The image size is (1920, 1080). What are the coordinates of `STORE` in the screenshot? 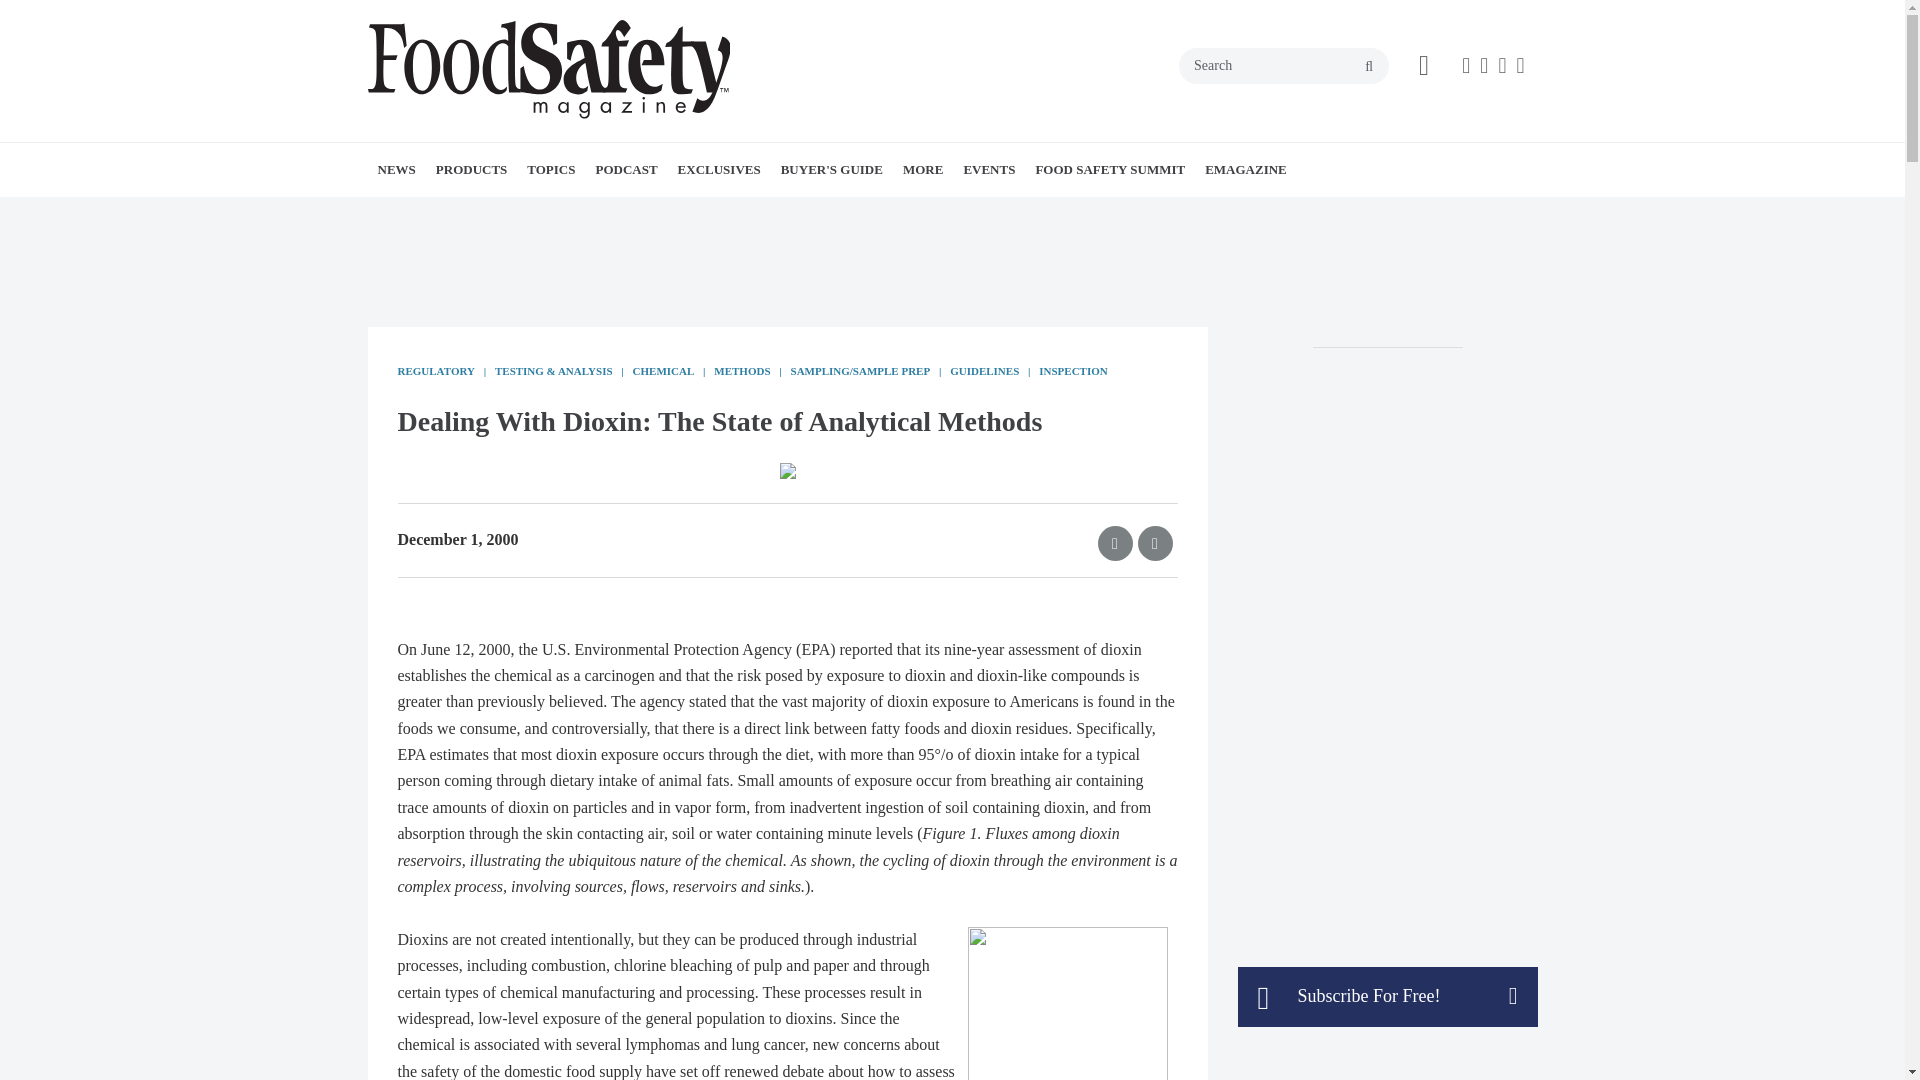 It's located at (1027, 213).